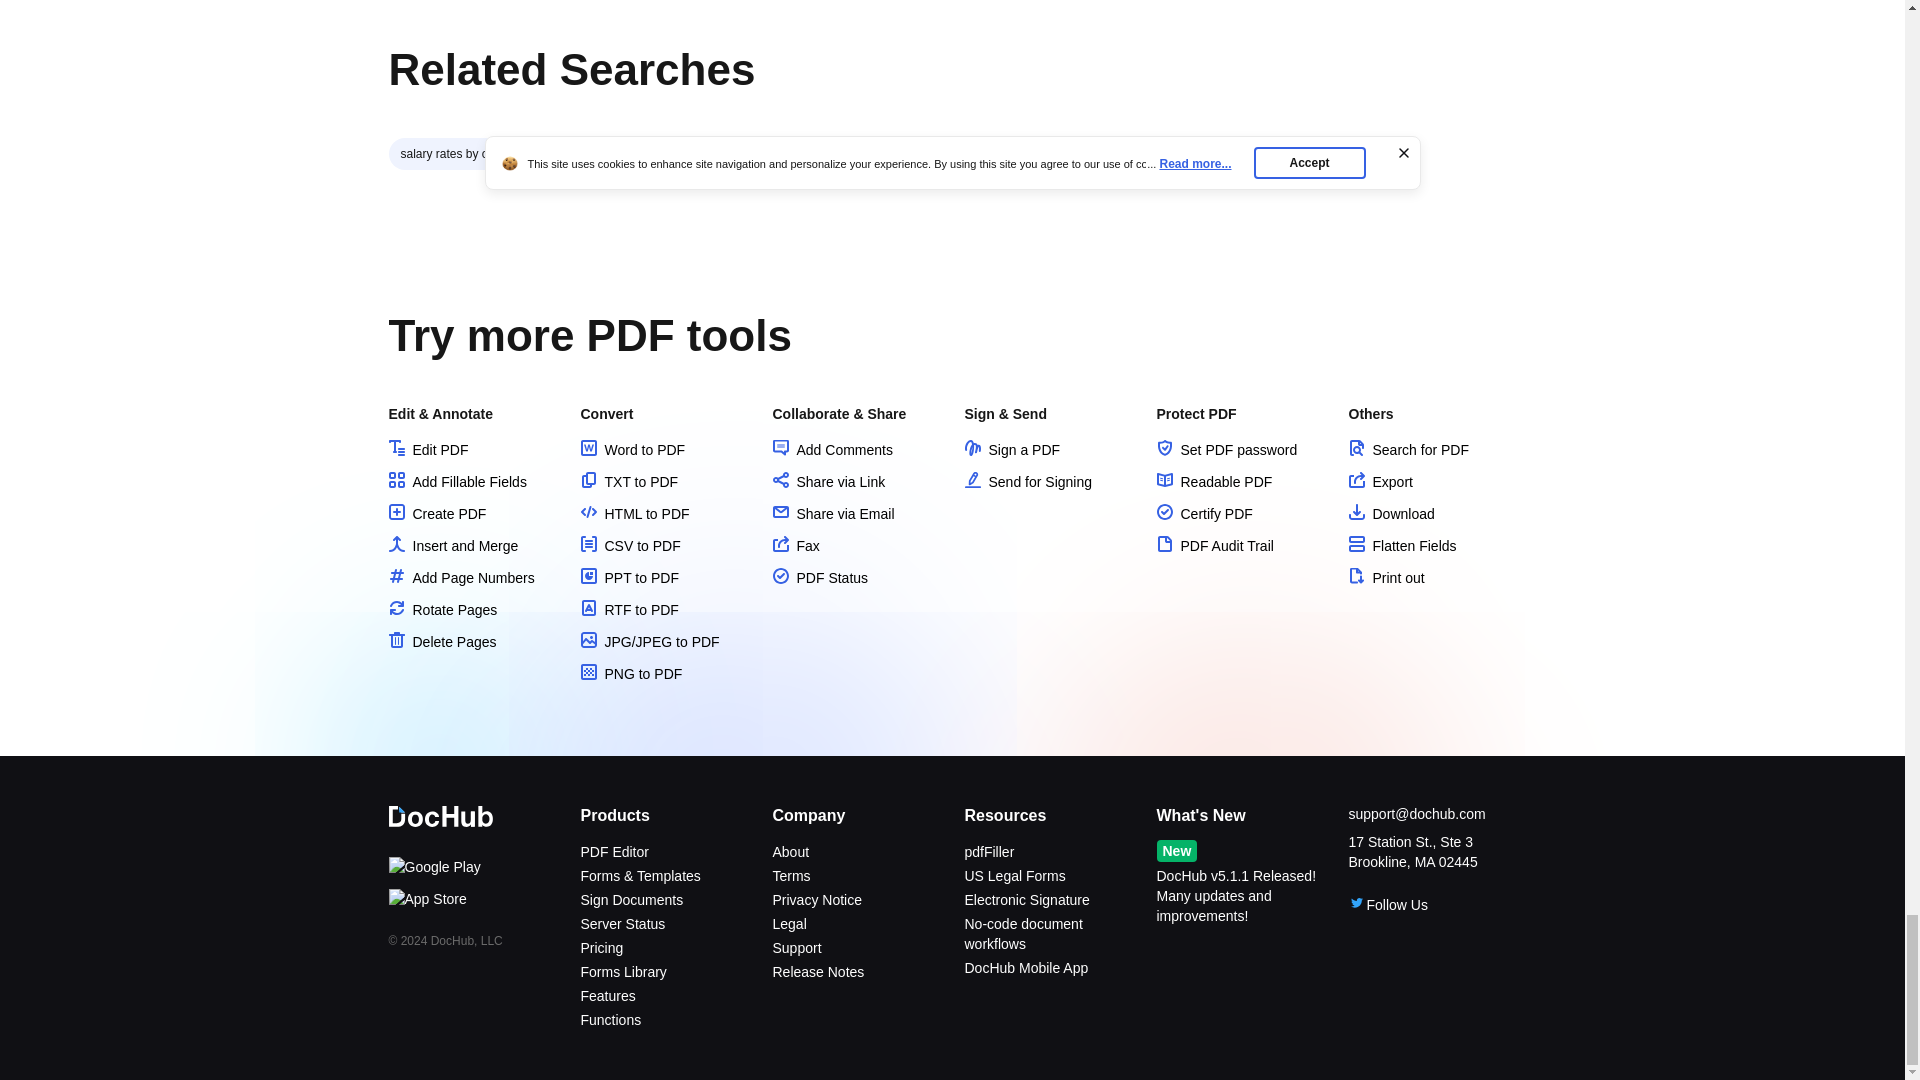  I want to click on CSV to PDF, so click(629, 546).